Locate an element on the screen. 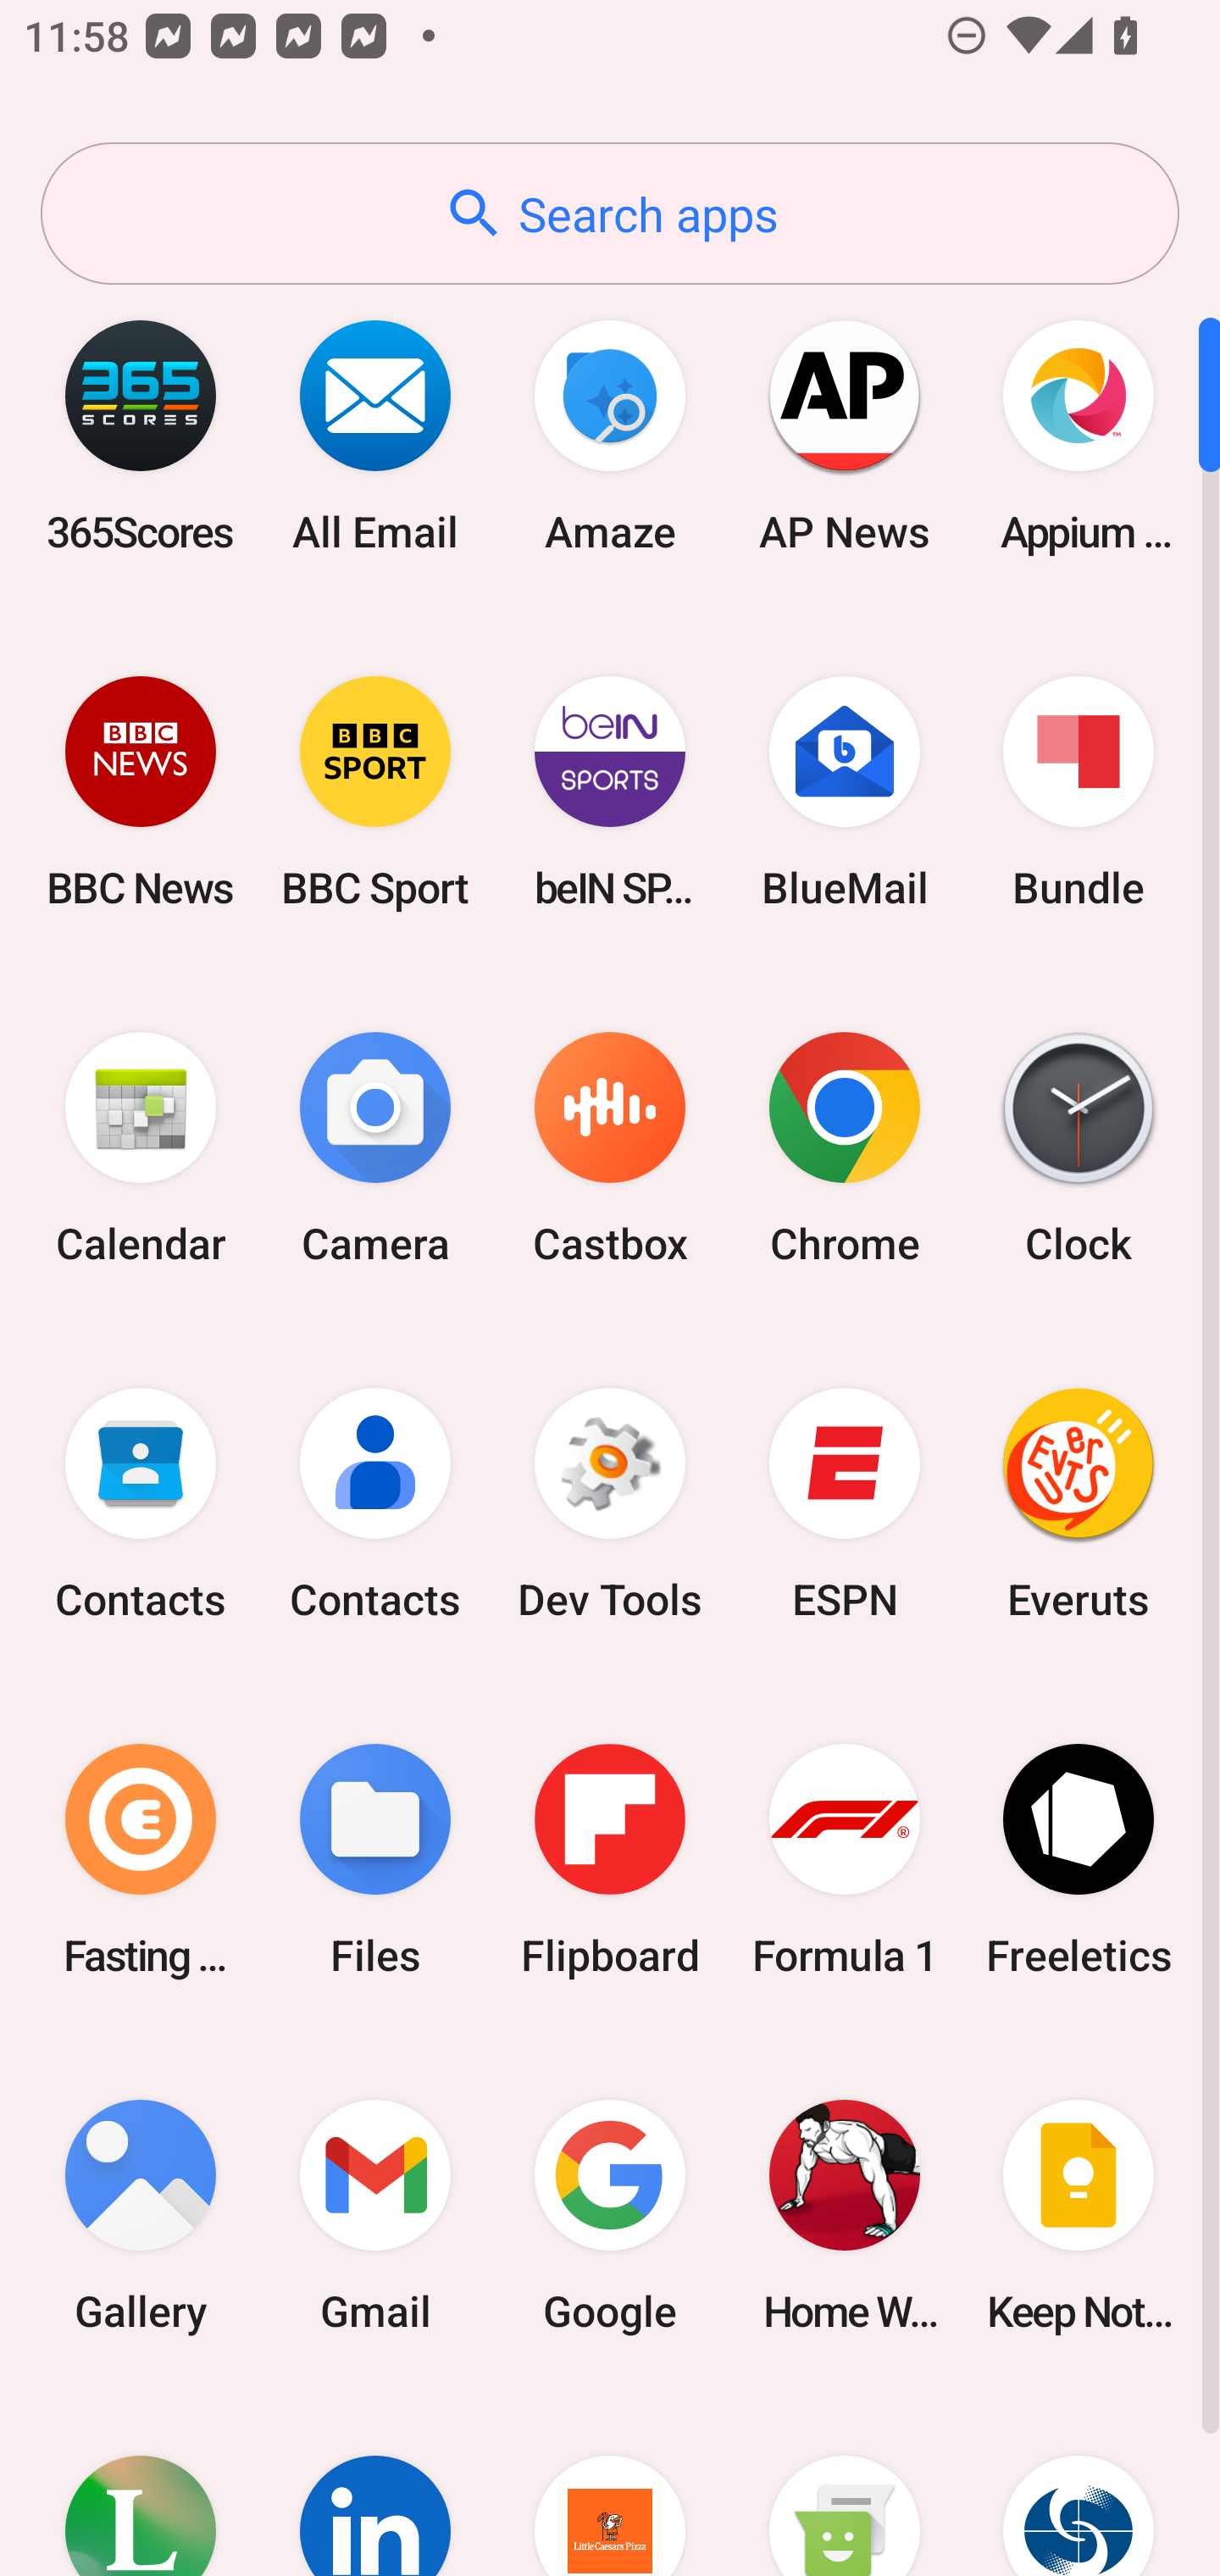 This screenshot has height=2576, width=1220. ESPN is located at coordinates (844, 1504).